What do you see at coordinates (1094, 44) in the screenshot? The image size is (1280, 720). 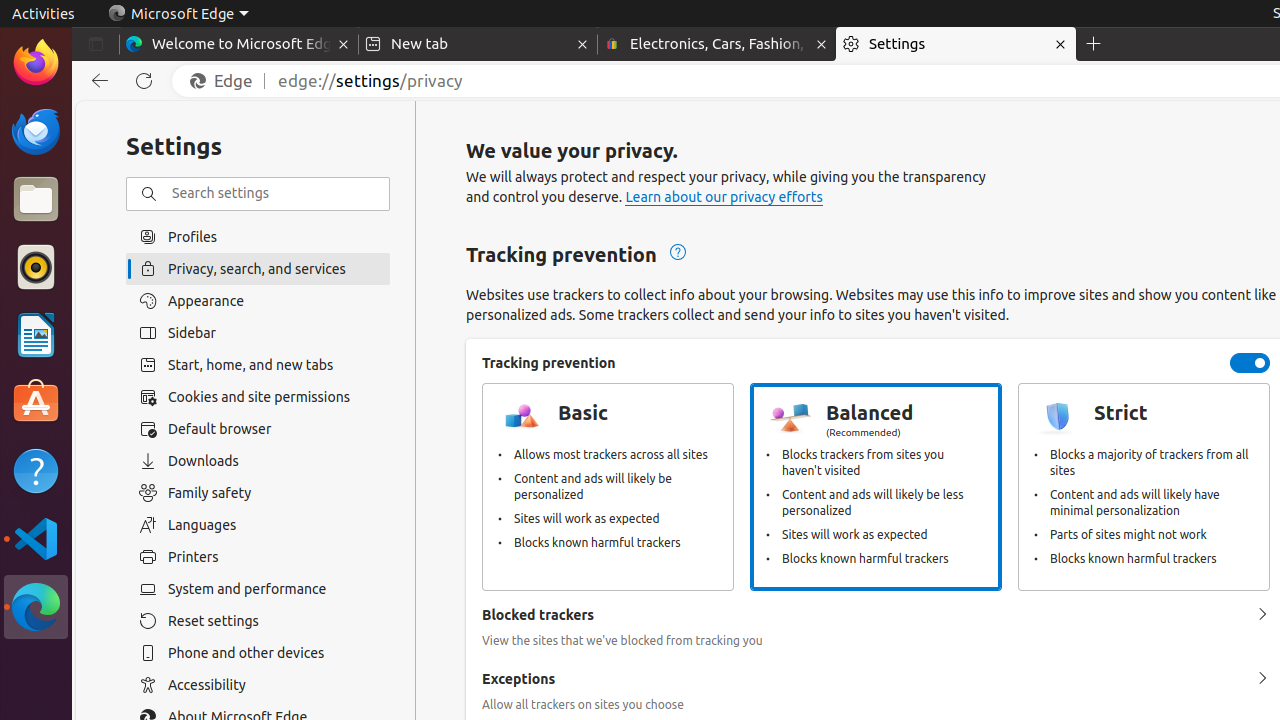 I see `New Tab` at bounding box center [1094, 44].